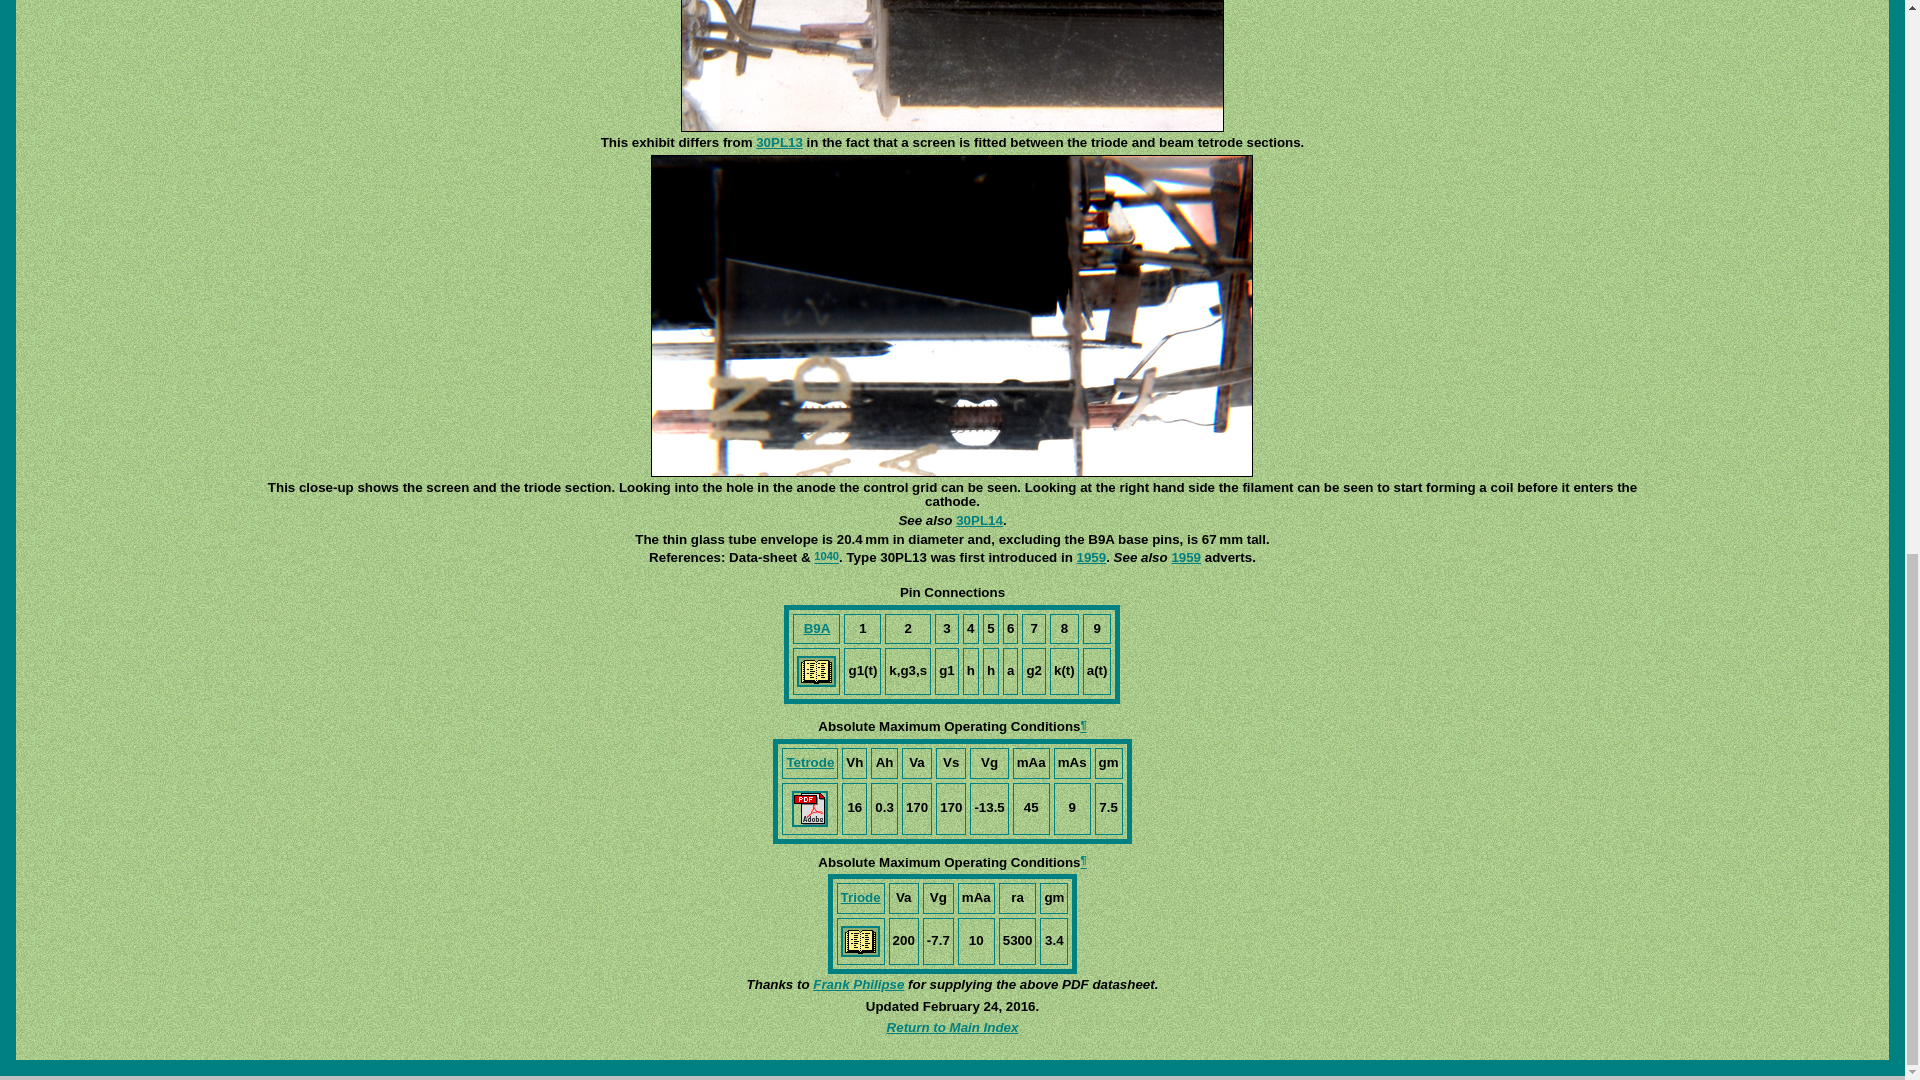  What do you see at coordinates (779, 142) in the screenshot?
I see `30PL13` at bounding box center [779, 142].